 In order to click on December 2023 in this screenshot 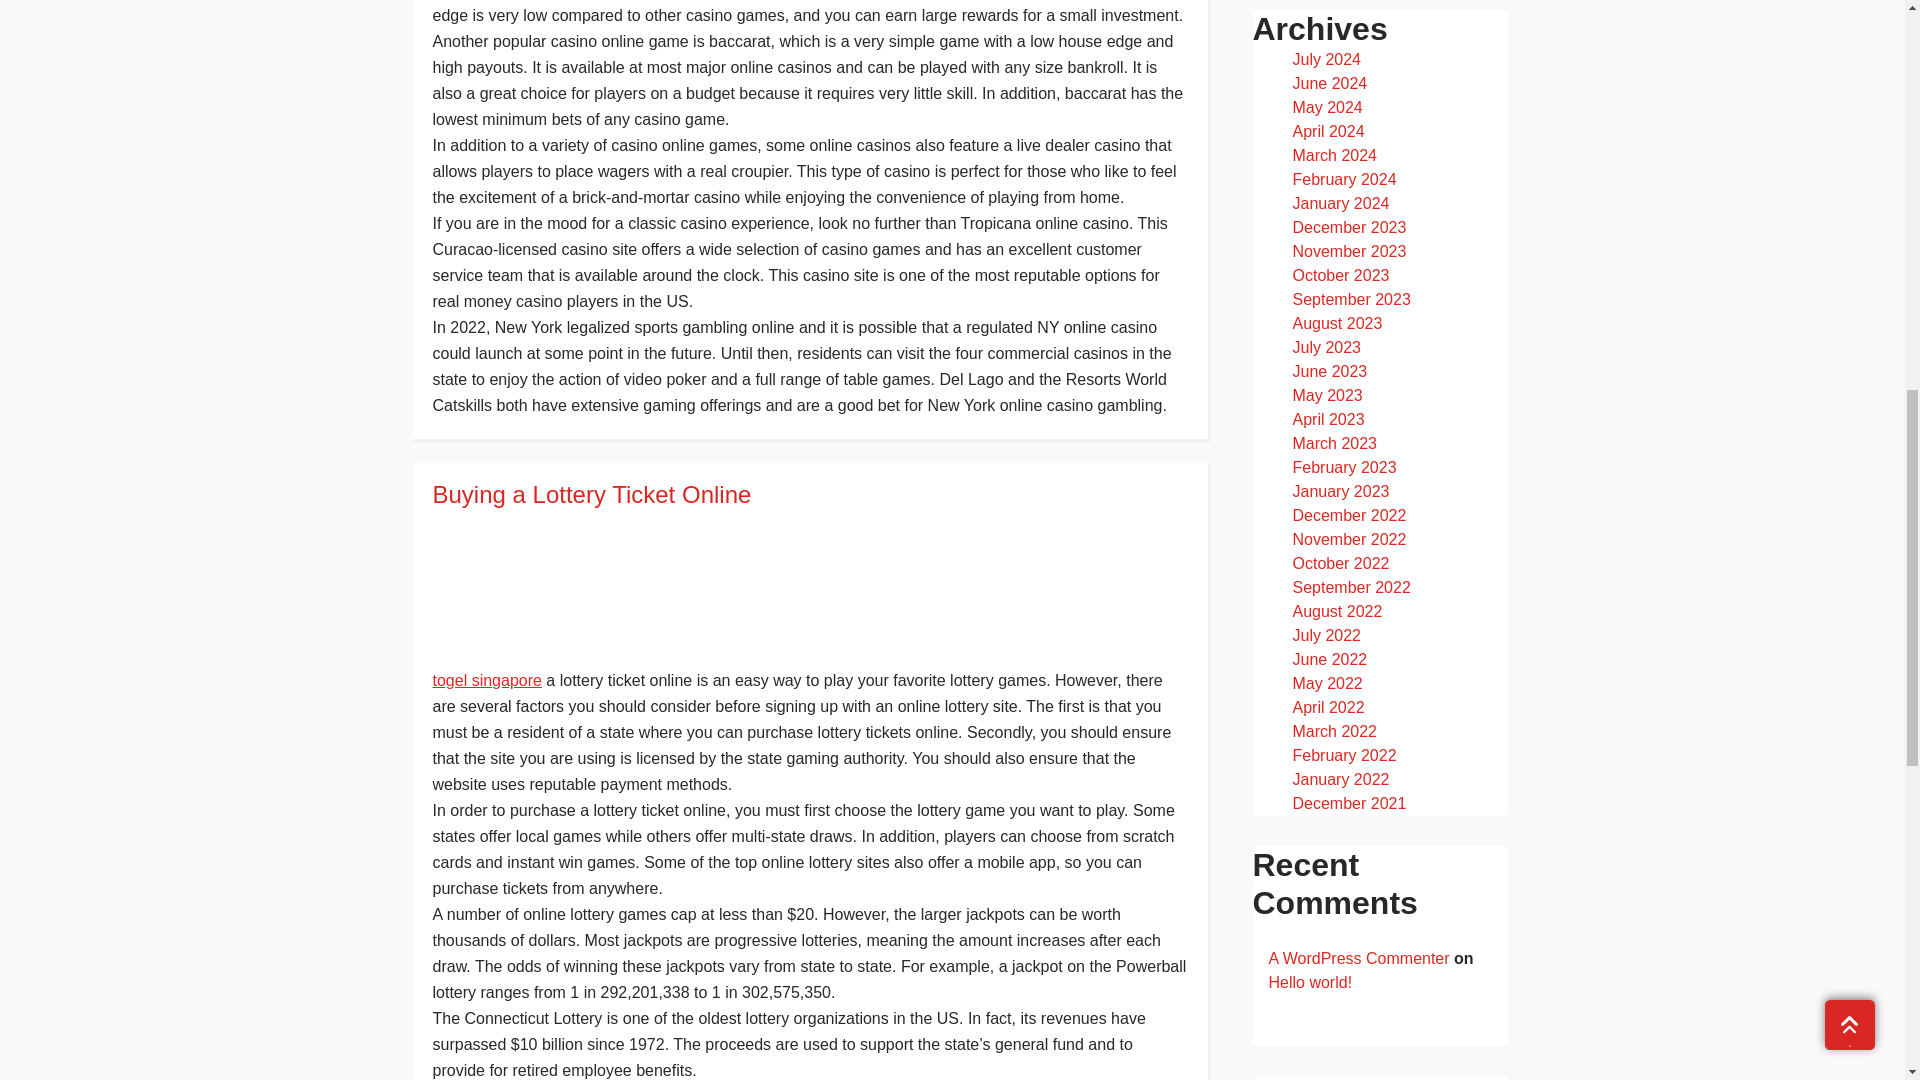, I will do `click(1348, 228)`.